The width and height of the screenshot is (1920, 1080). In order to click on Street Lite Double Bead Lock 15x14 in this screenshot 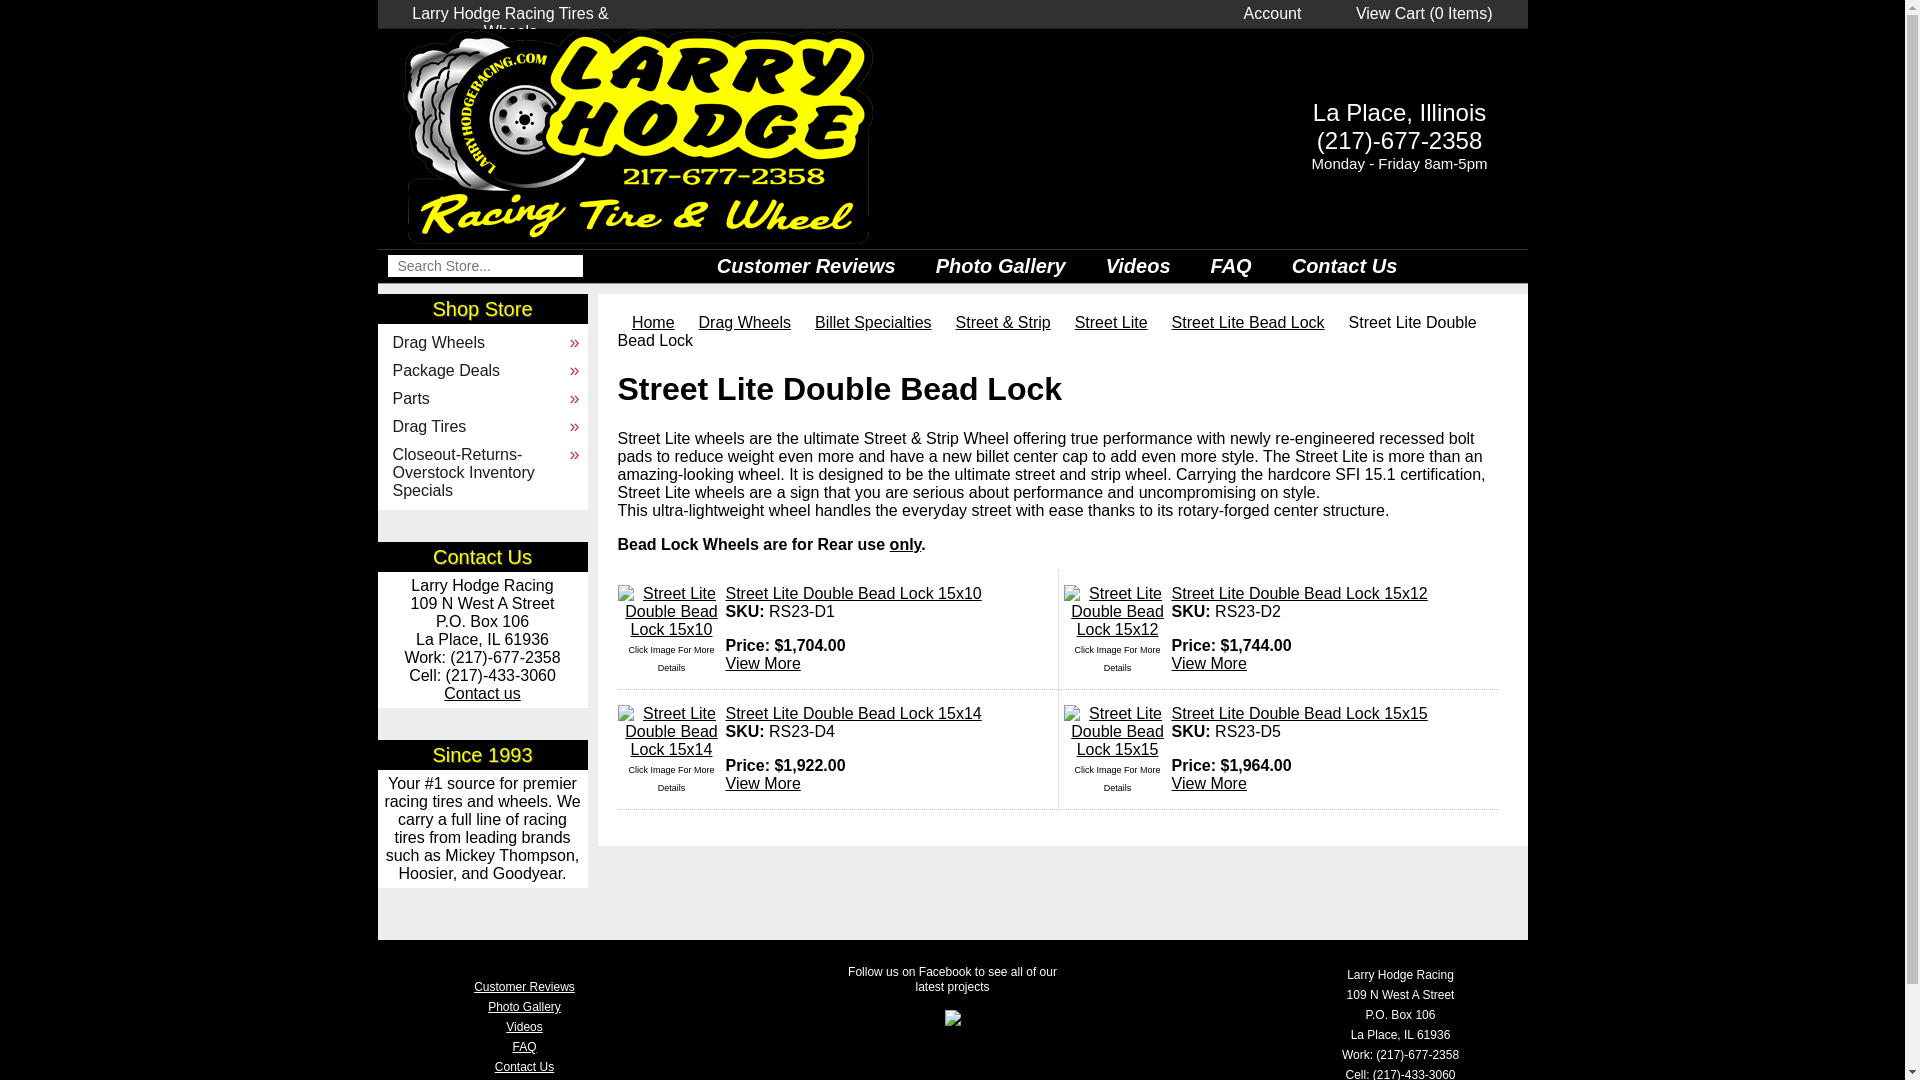, I will do `click(853, 714)`.